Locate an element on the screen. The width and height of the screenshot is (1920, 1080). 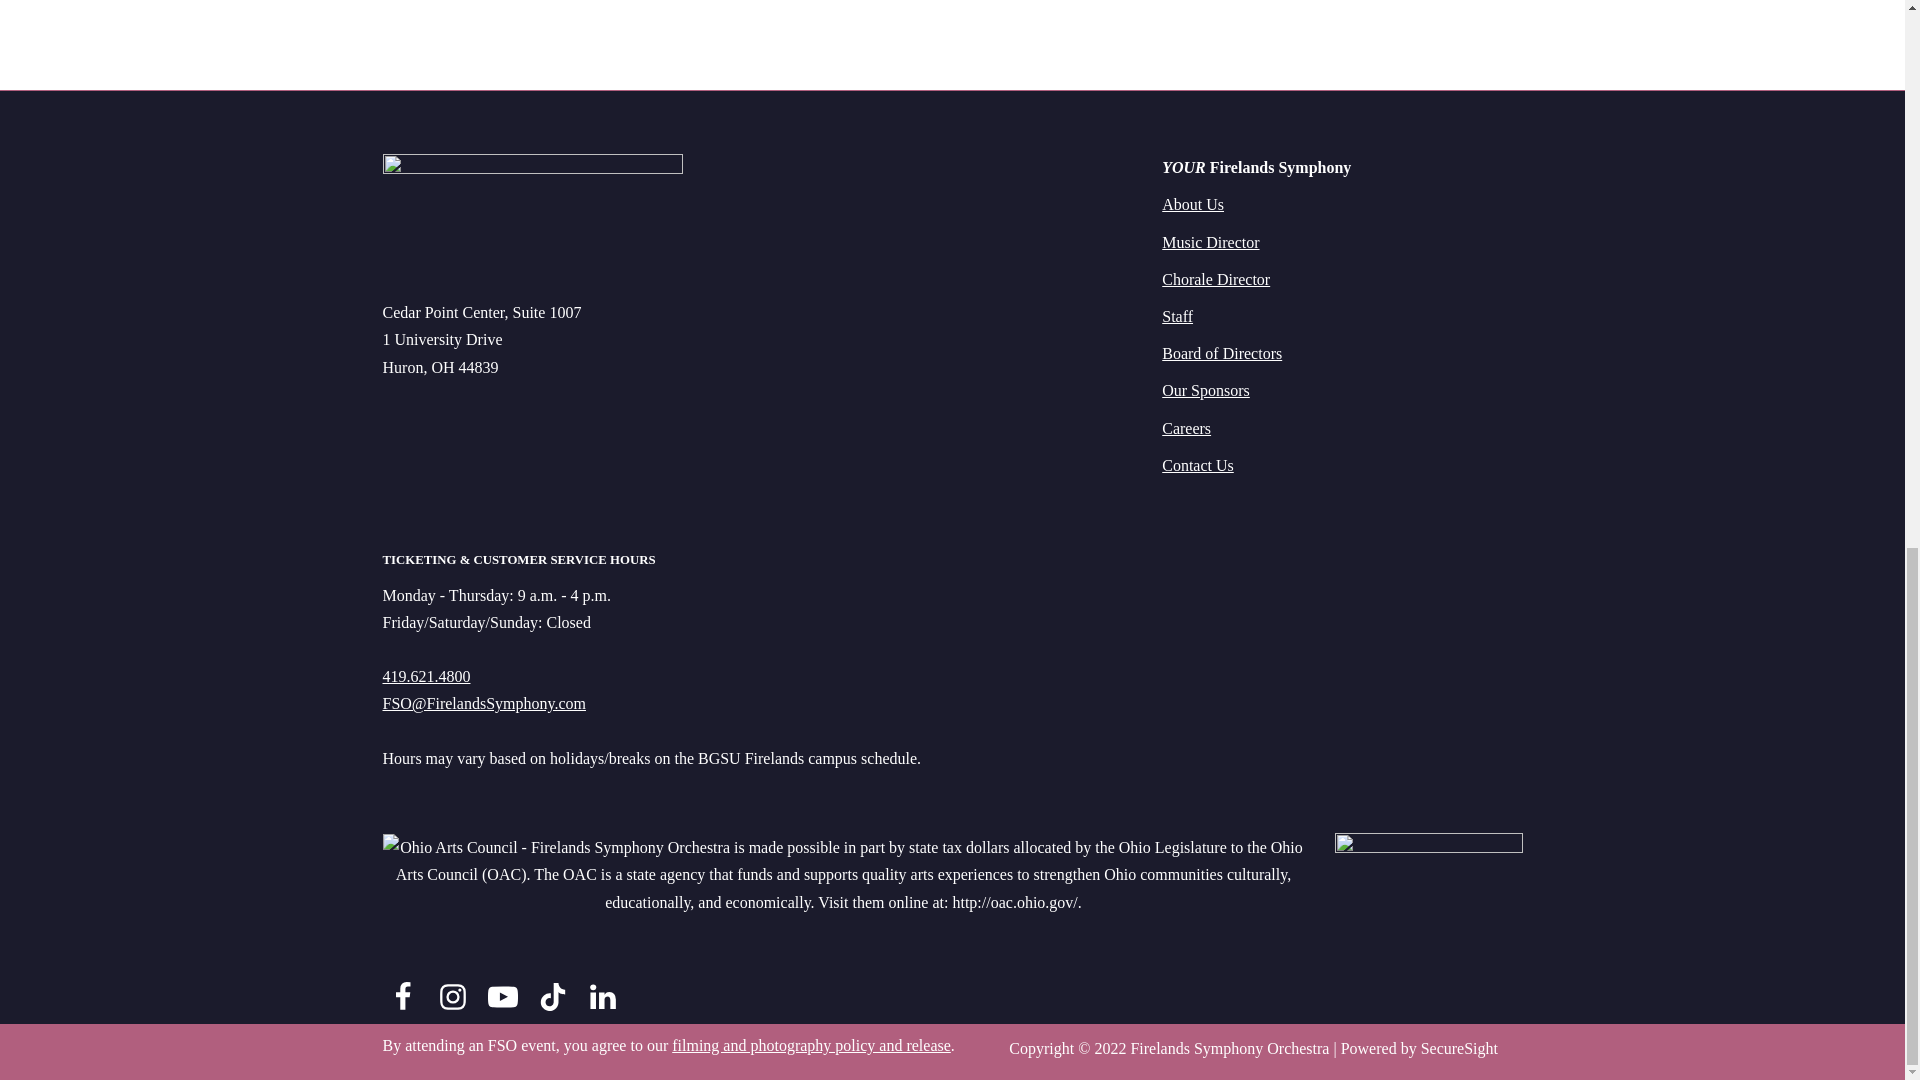
LinkedIn is located at coordinates (602, 996).